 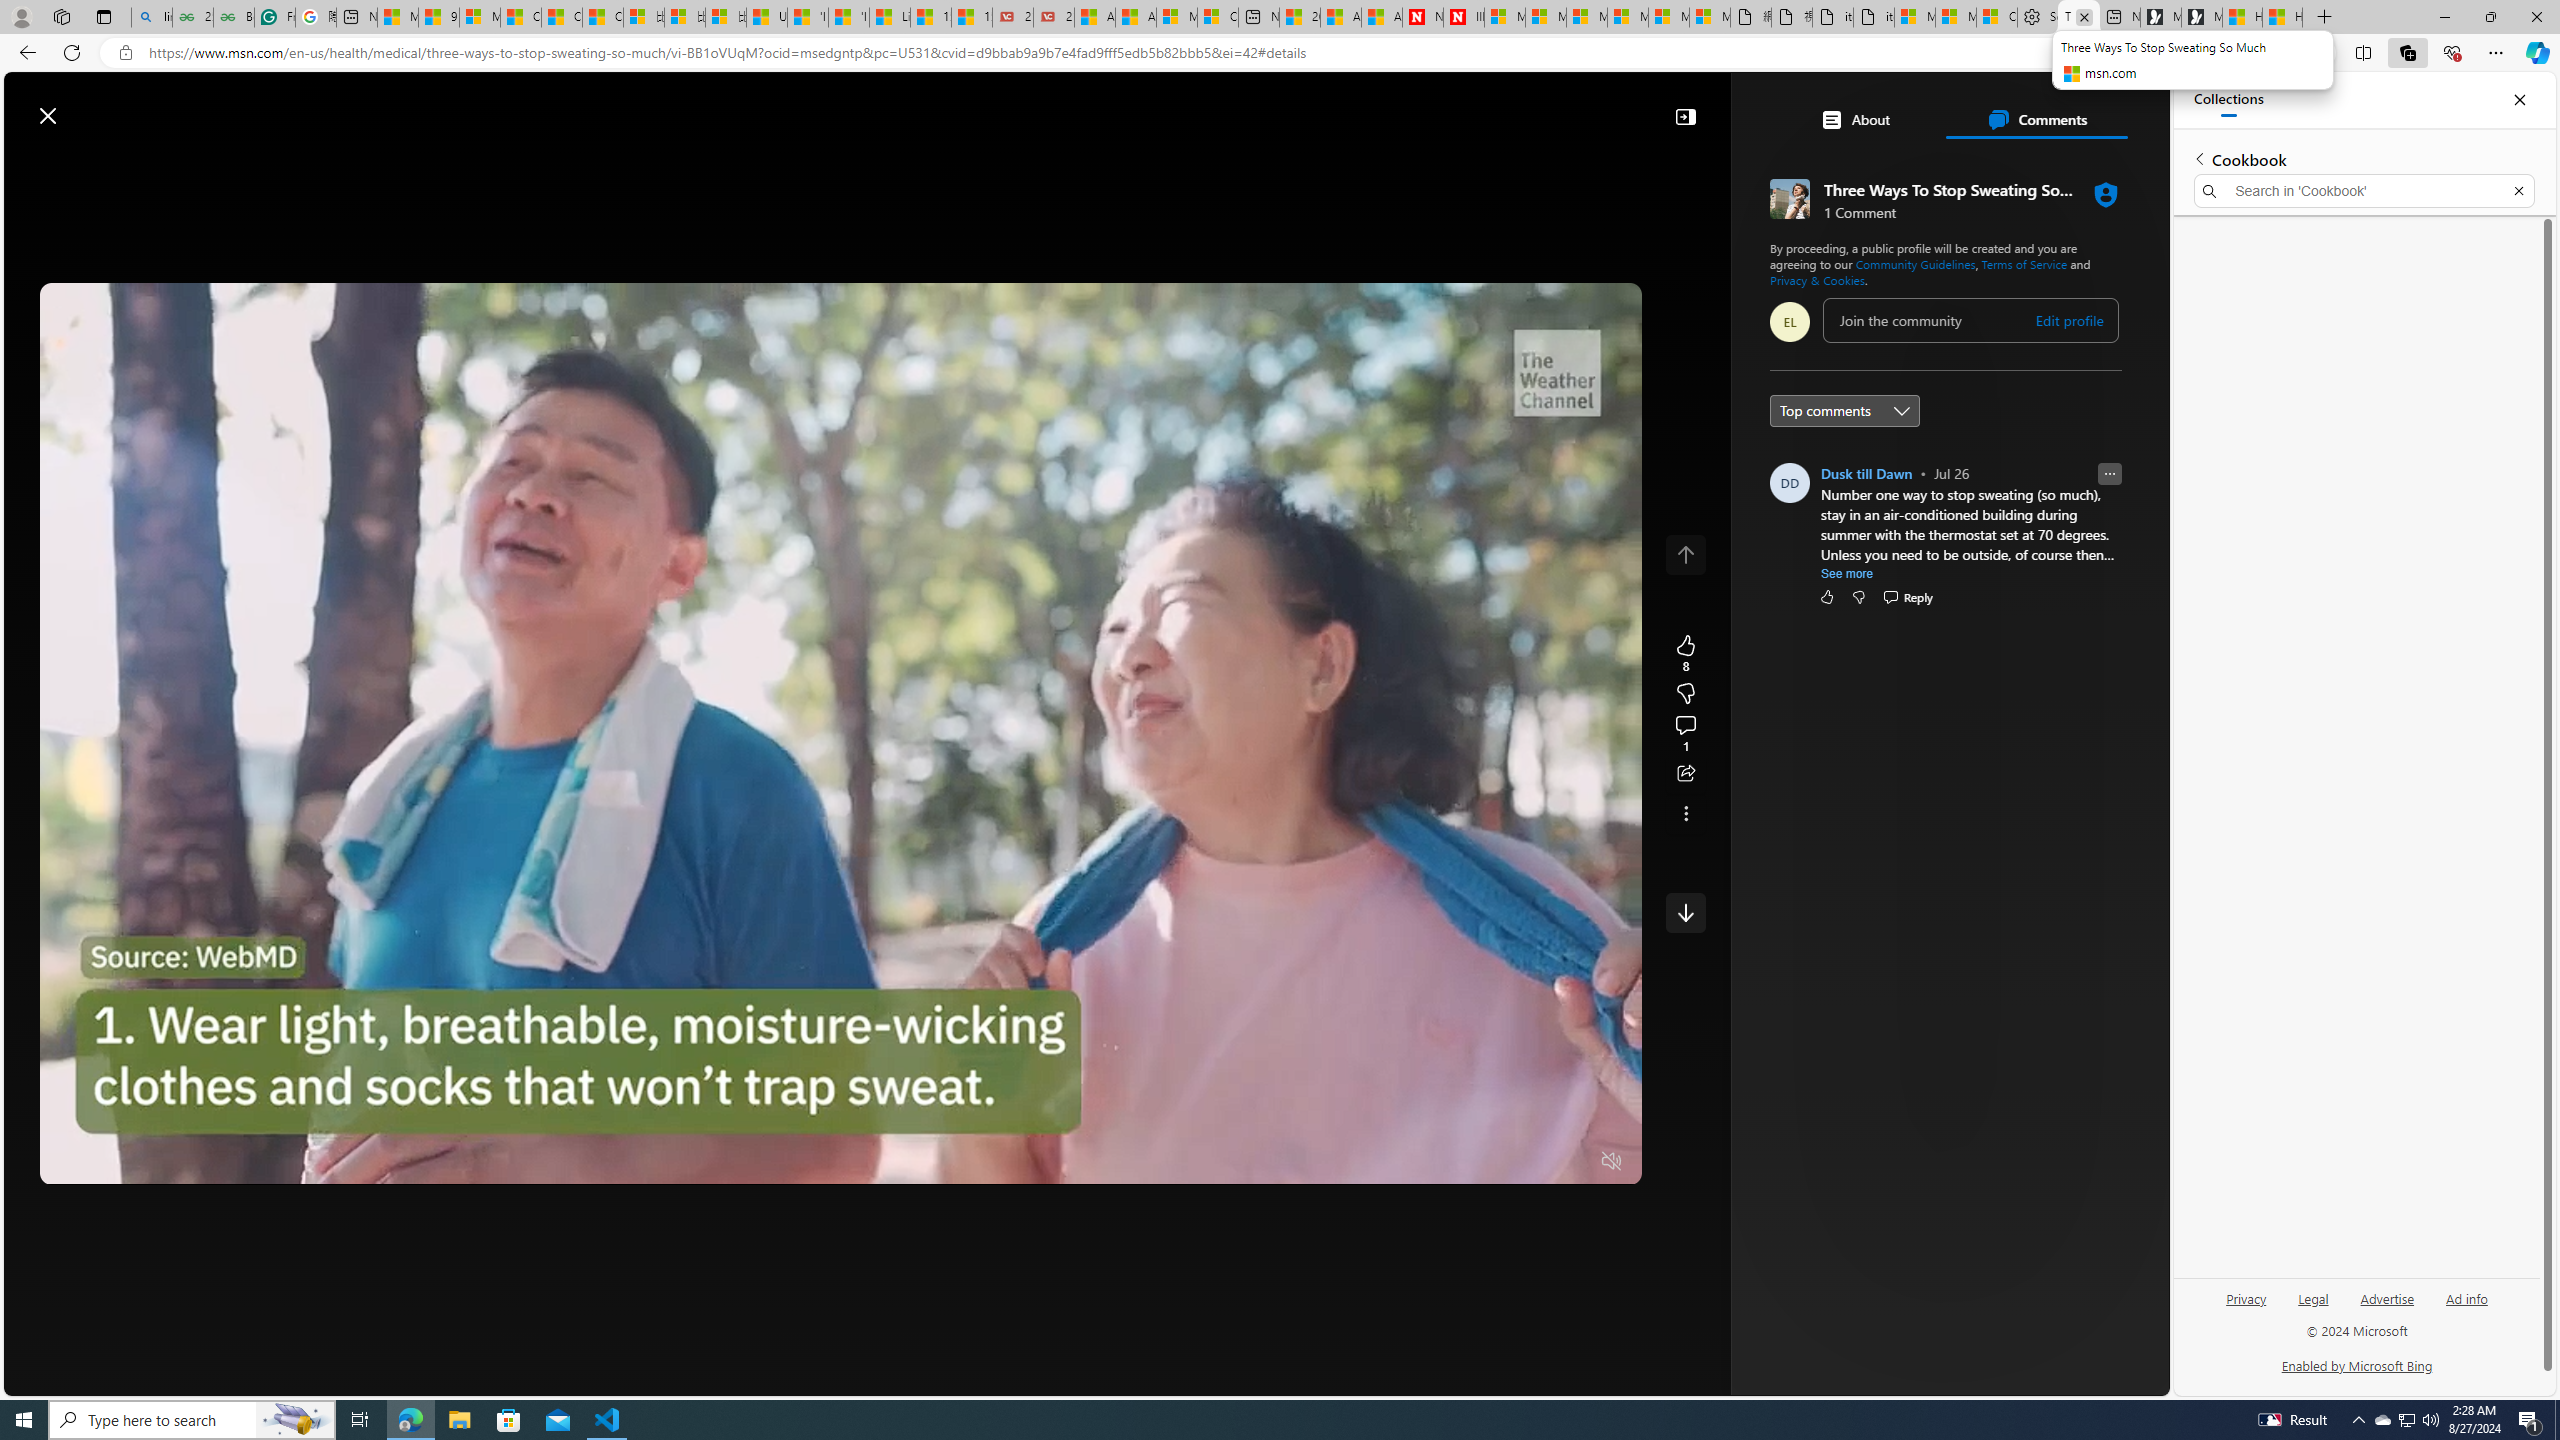 What do you see at coordinates (1685, 554) in the screenshot?
I see `Class: control icon-only` at bounding box center [1685, 554].